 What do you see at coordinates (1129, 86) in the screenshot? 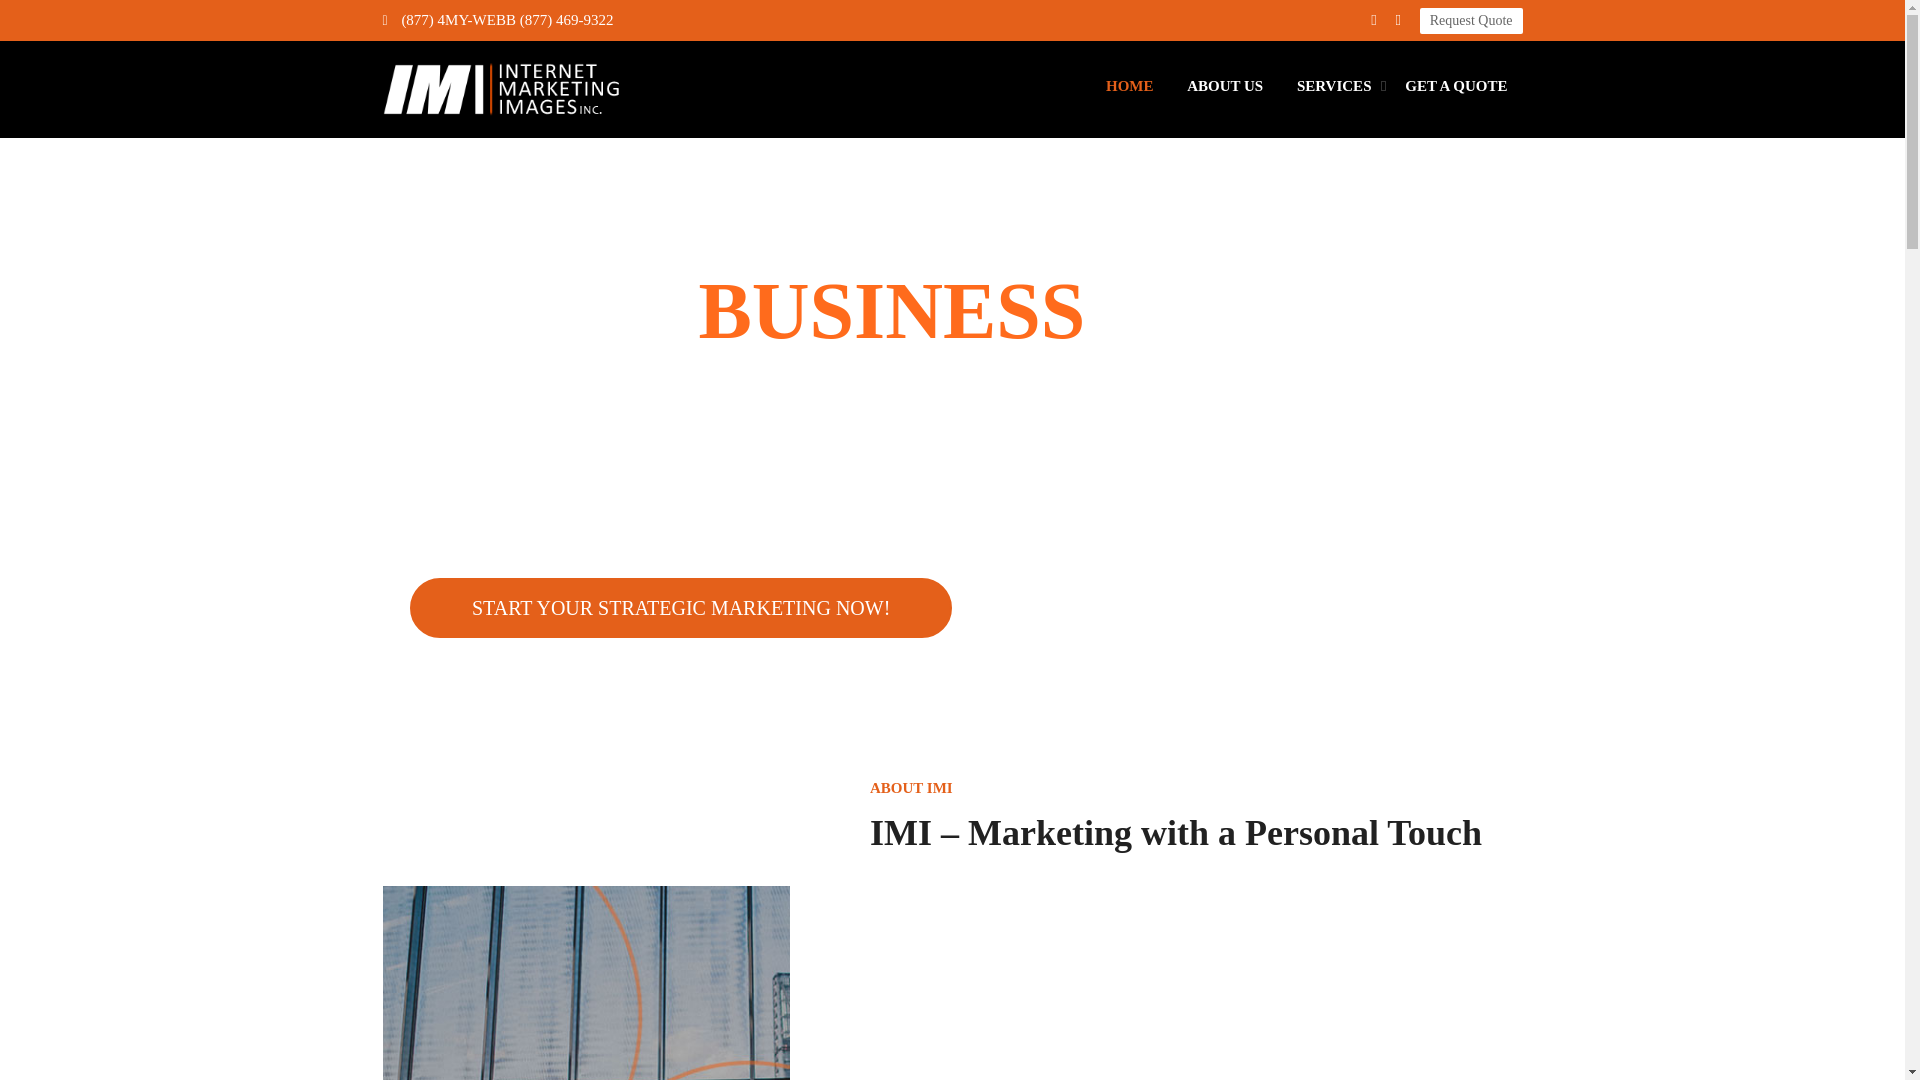
I see `HOME` at bounding box center [1129, 86].